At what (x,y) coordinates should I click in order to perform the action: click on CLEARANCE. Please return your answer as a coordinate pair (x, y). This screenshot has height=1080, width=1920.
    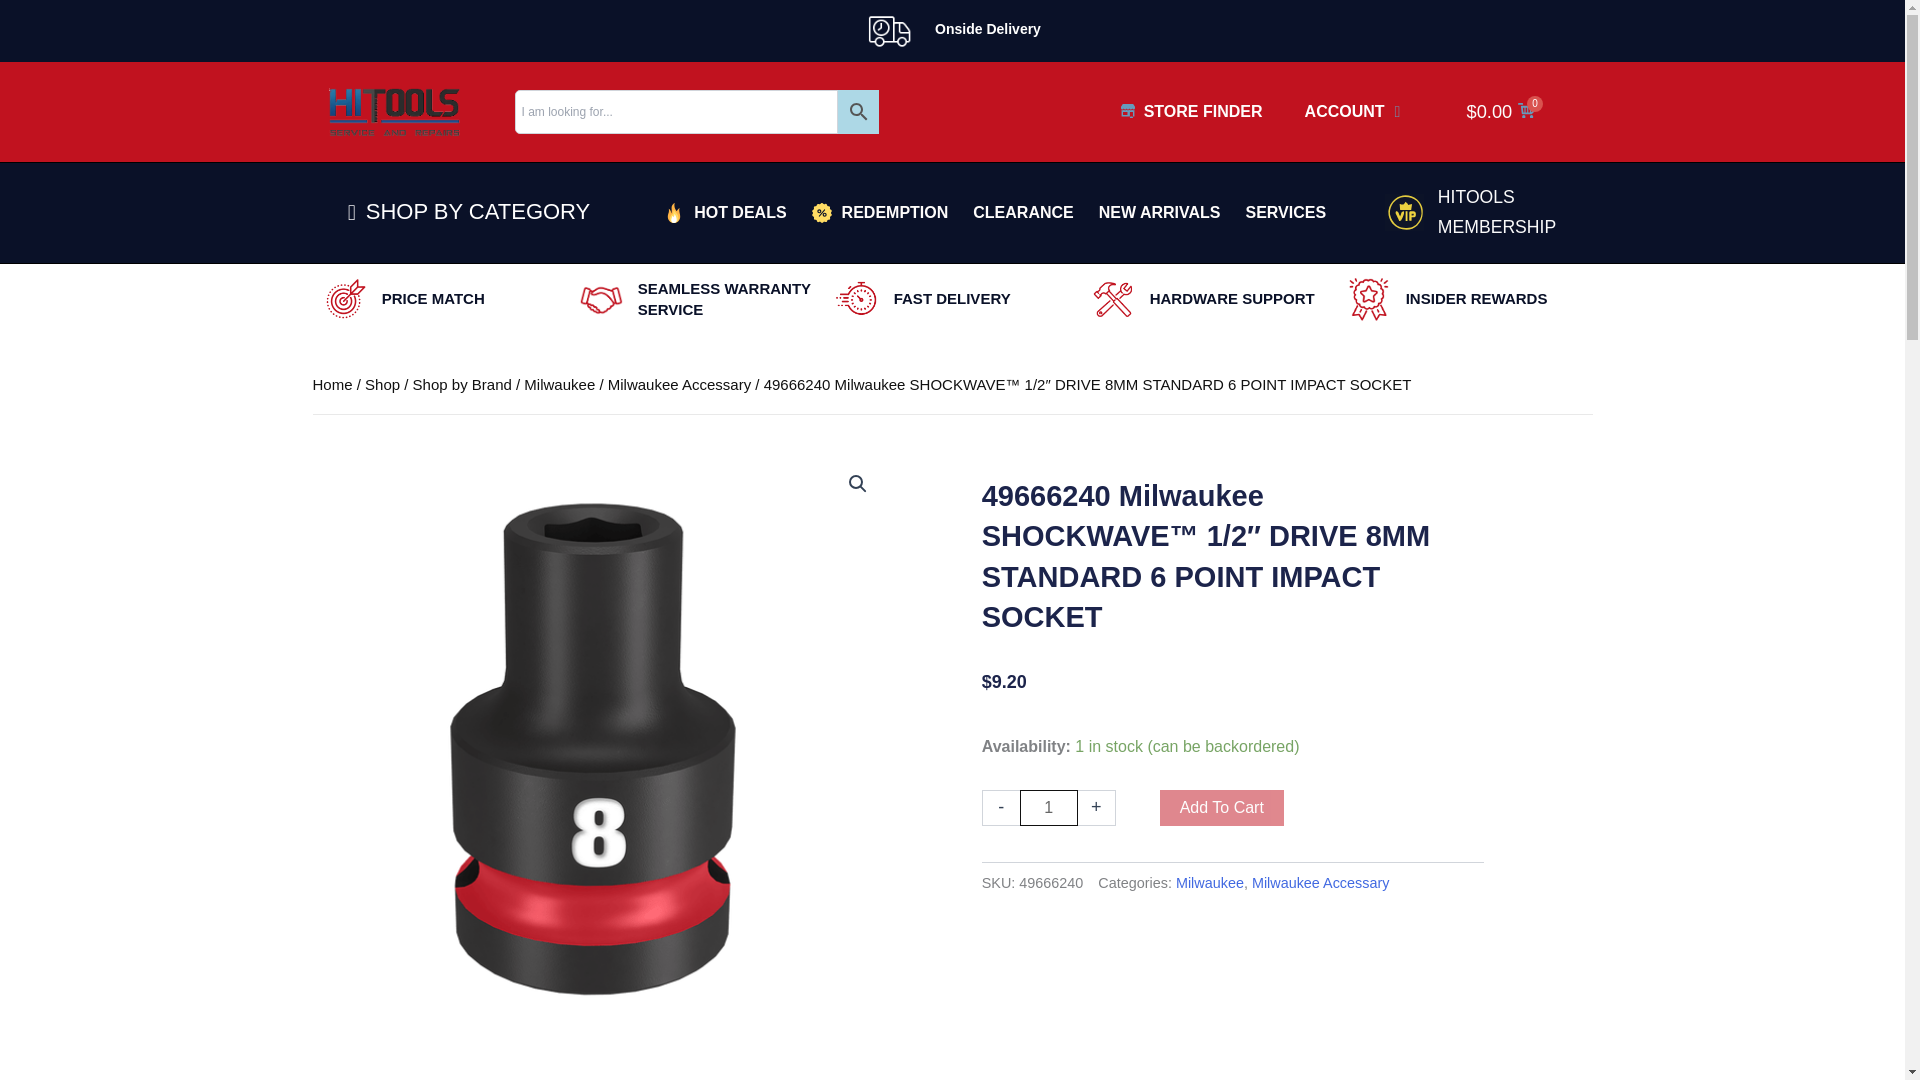
    Looking at the image, I should click on (1023, 212).